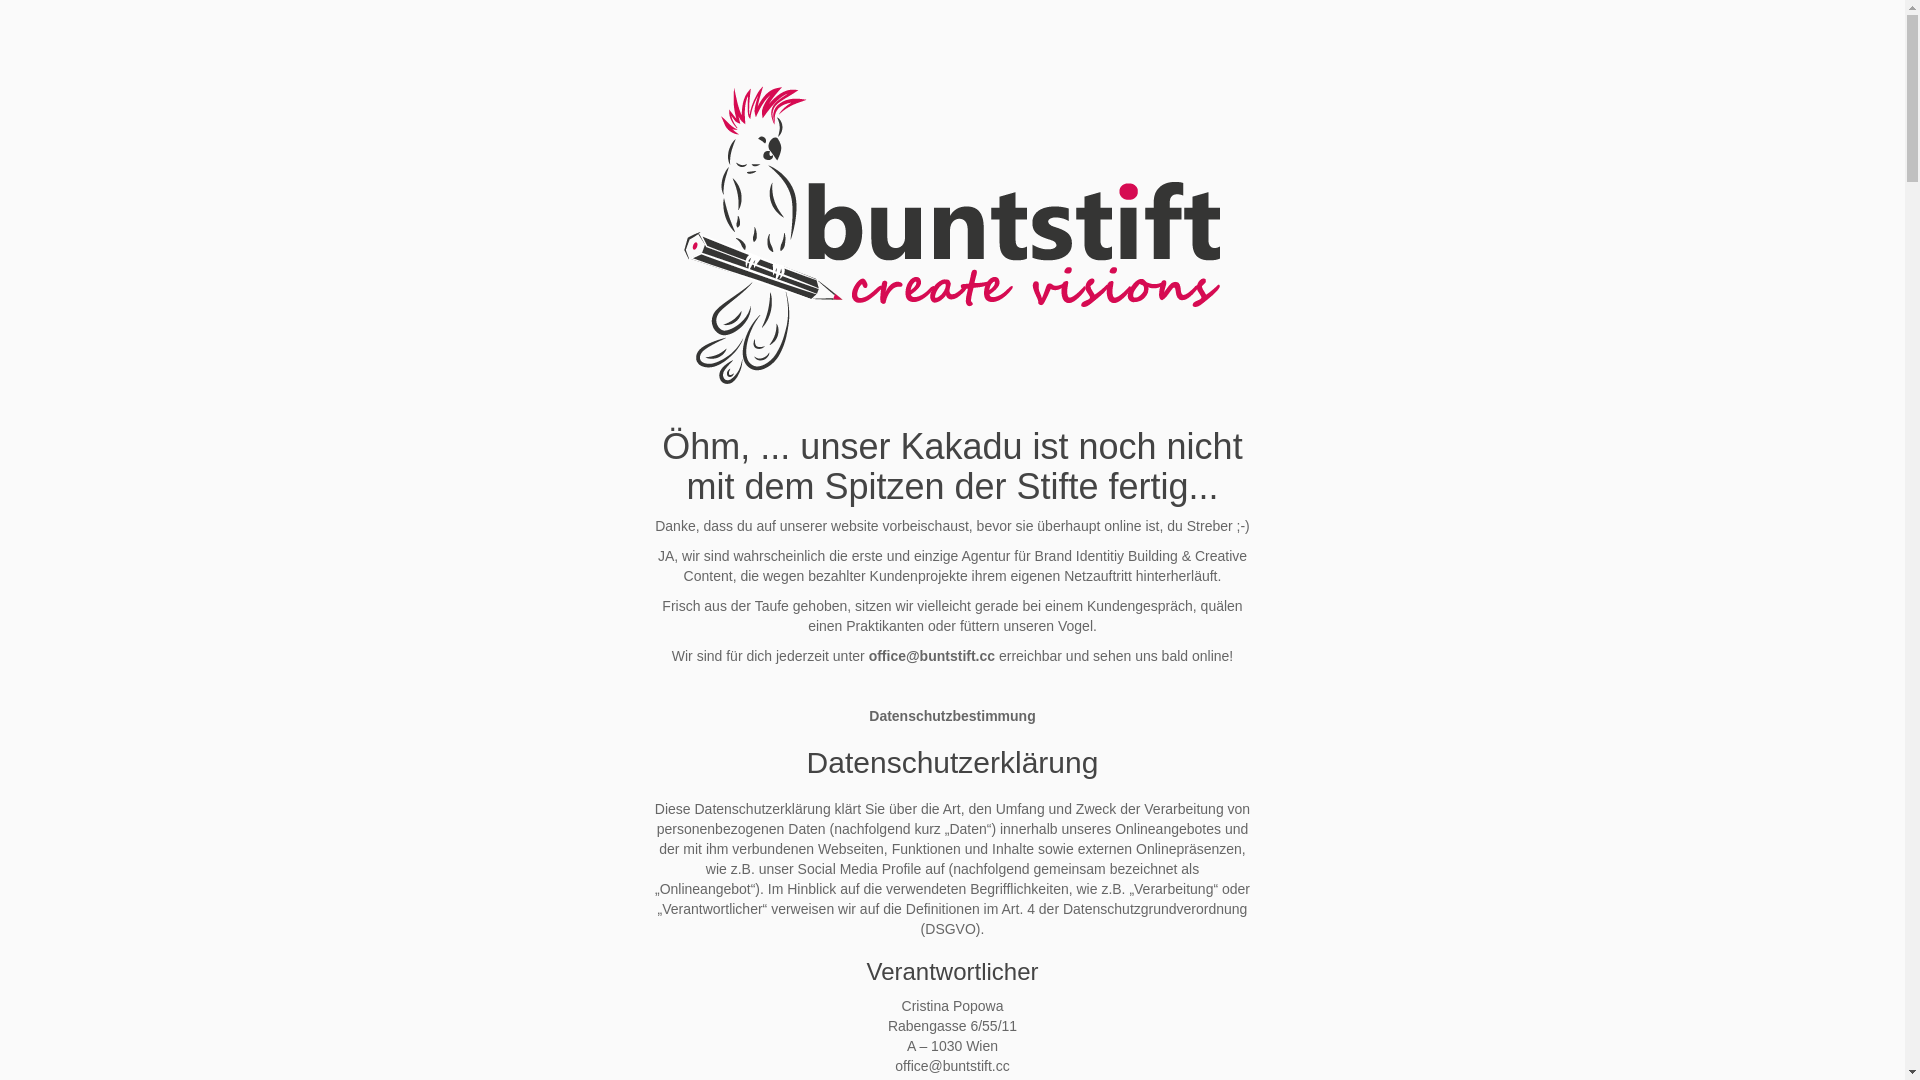 Image resolution: width=1920 pixels, height=1080 pixels. I want to click on office@buntstift.cc, so click(932, 656).